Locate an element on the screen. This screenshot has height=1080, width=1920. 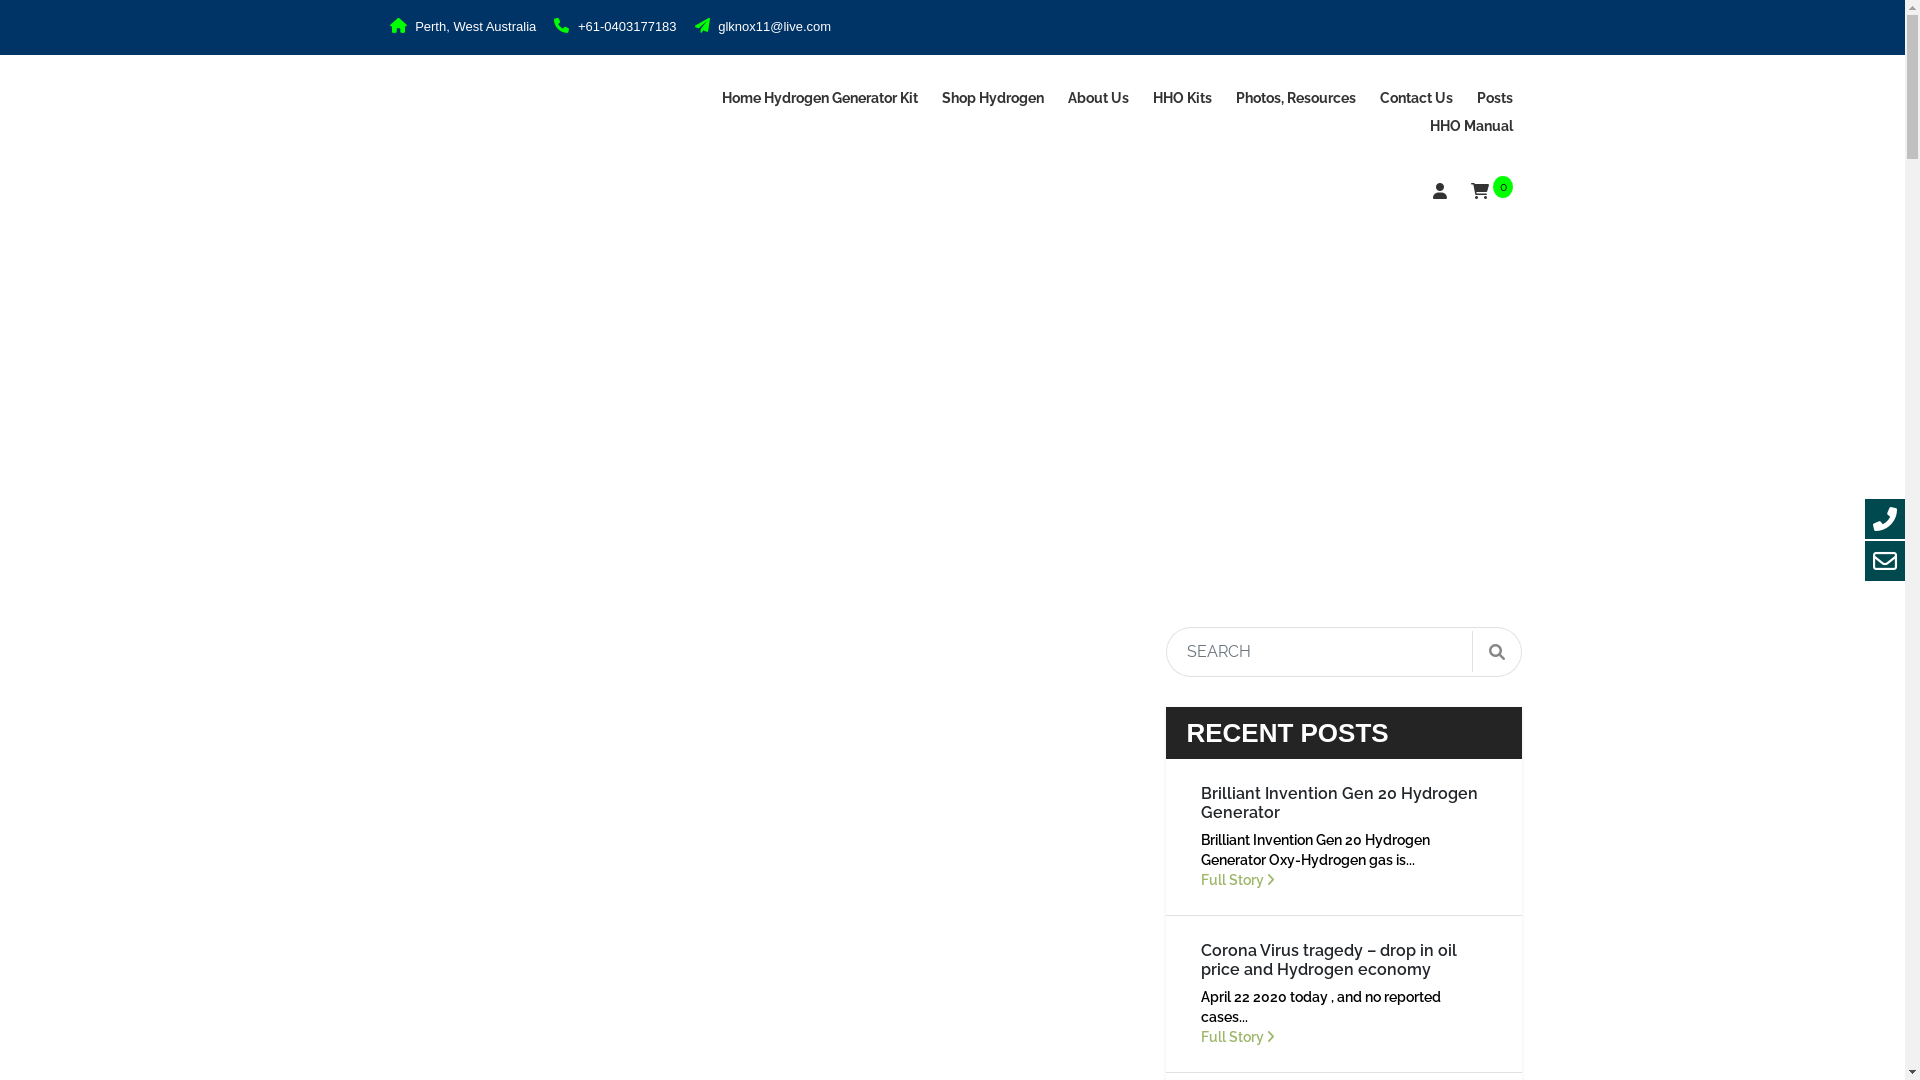
HHO Kits is located at coordinates (1182, 98).